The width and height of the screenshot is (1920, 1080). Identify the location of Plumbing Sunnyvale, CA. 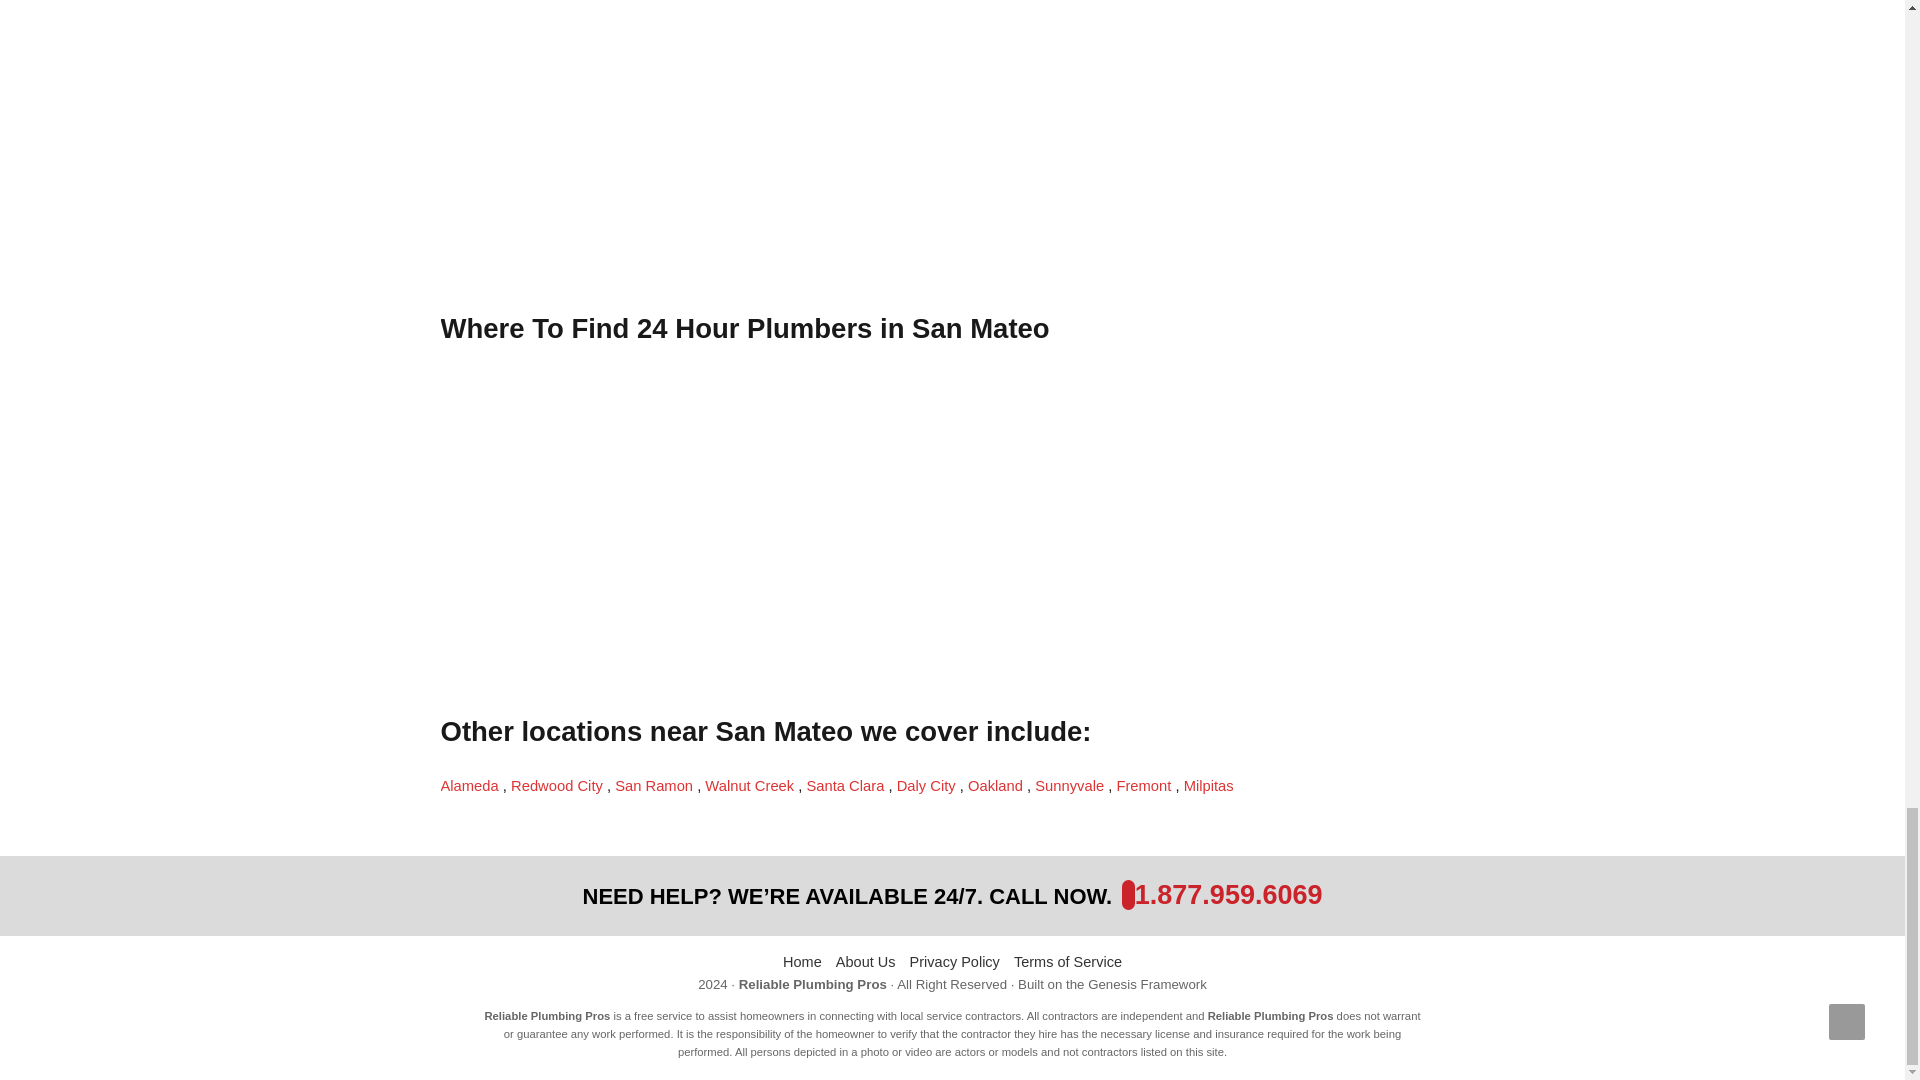
(1070, 785).